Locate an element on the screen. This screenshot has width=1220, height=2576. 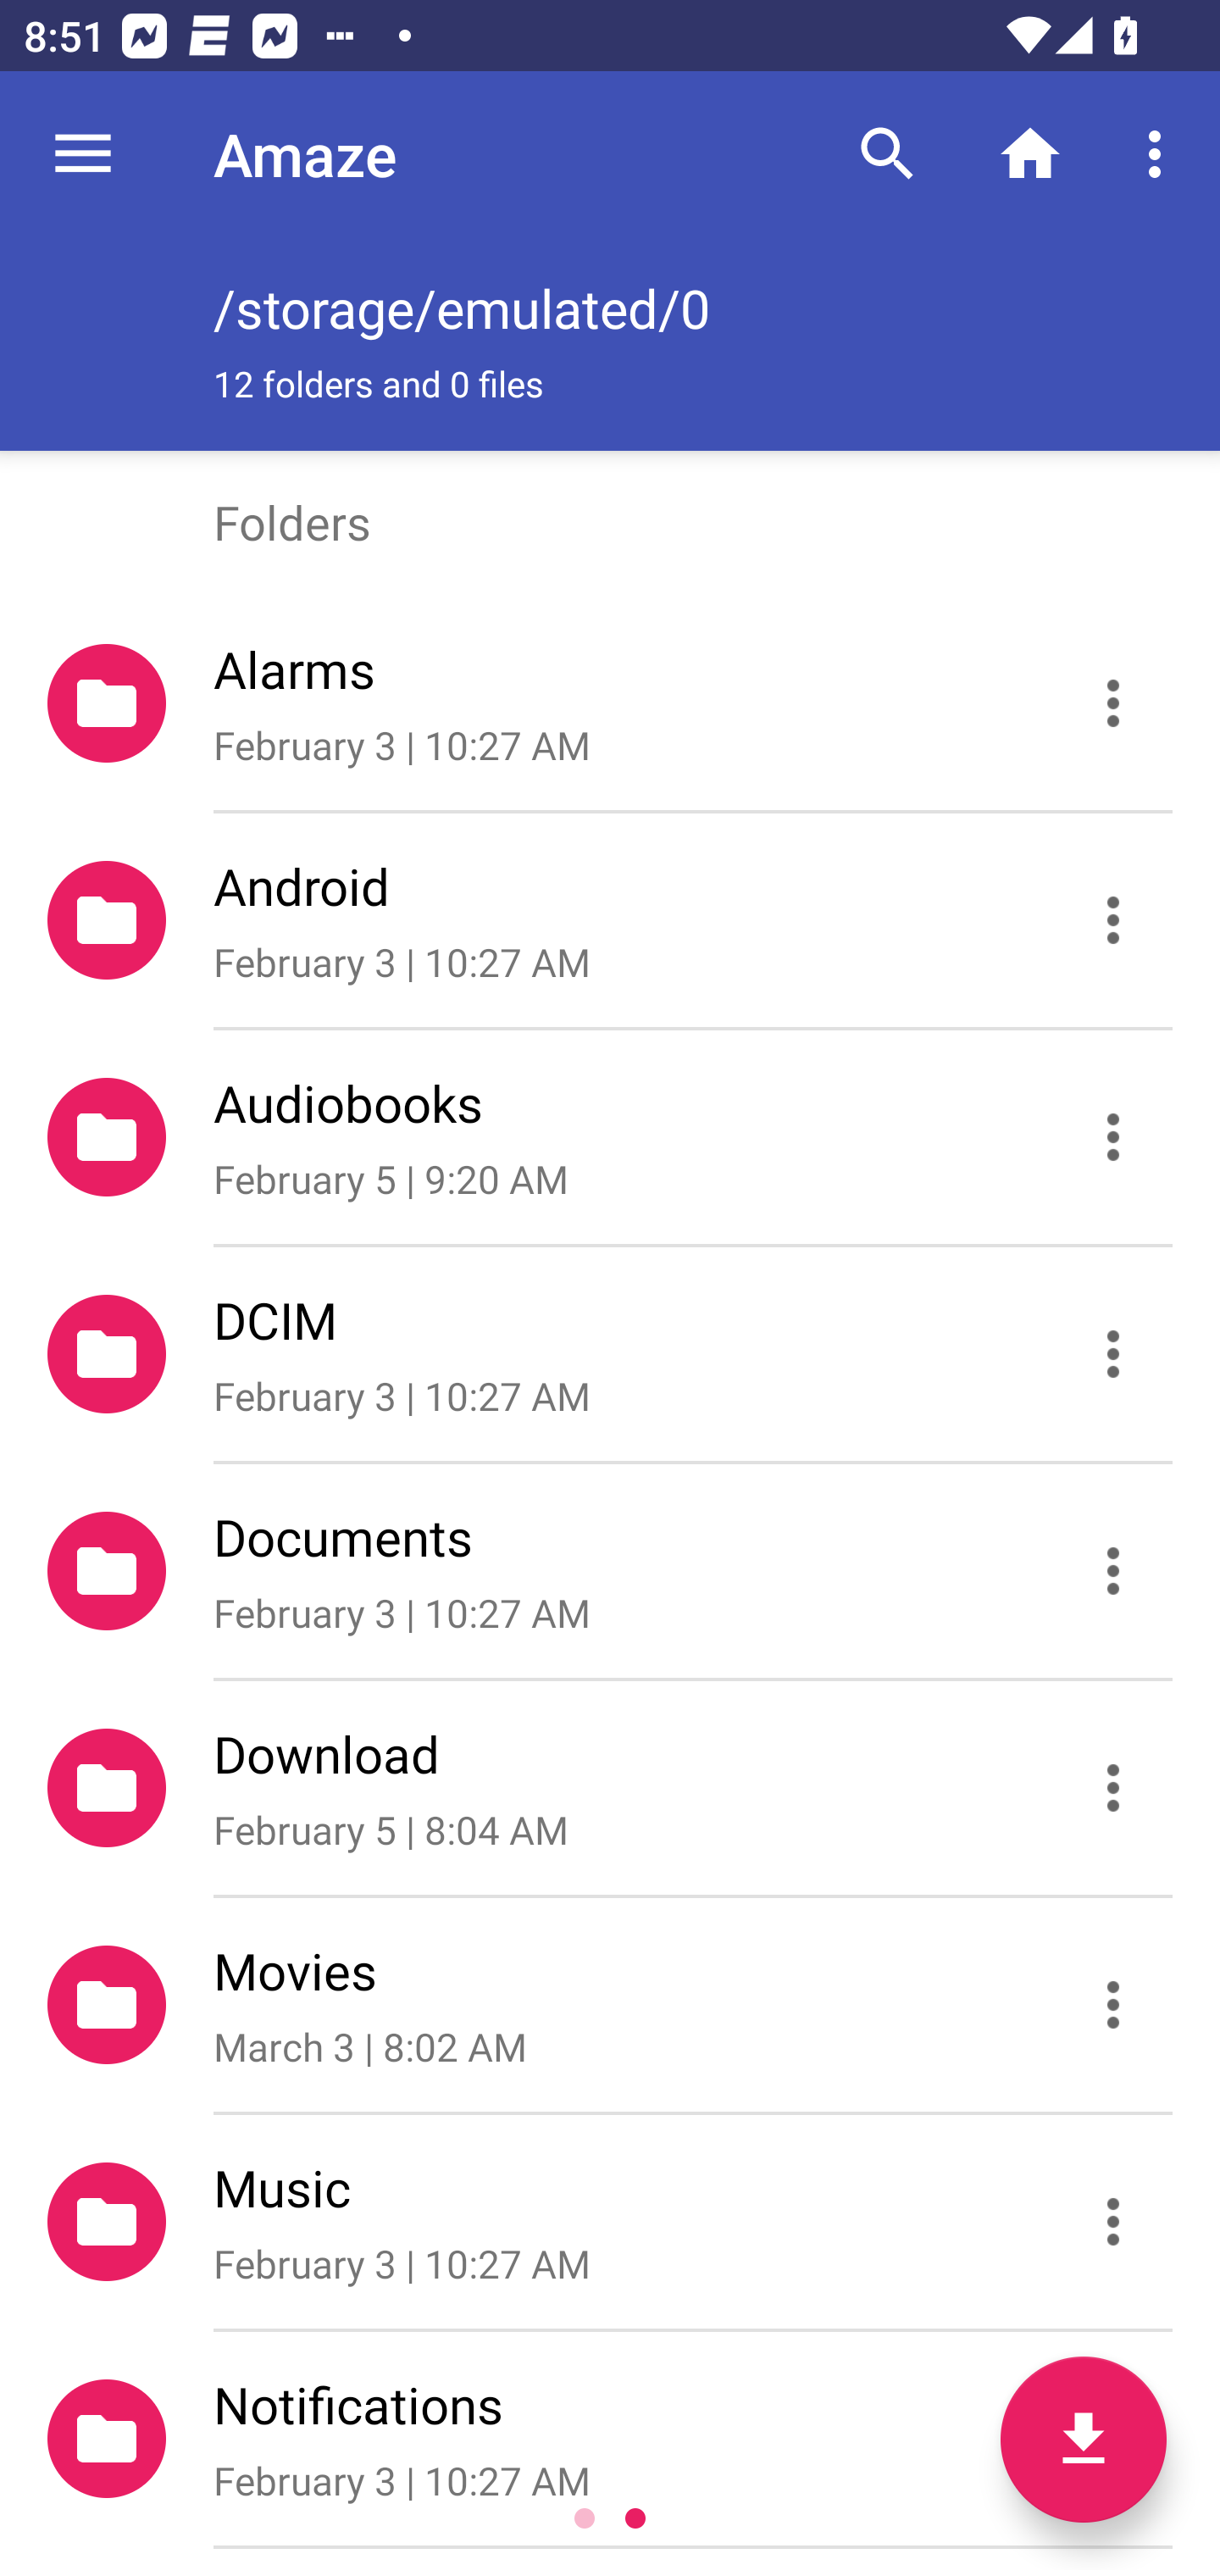
Android February 3 | 10:27 AM is located at coordinates (610, 920).